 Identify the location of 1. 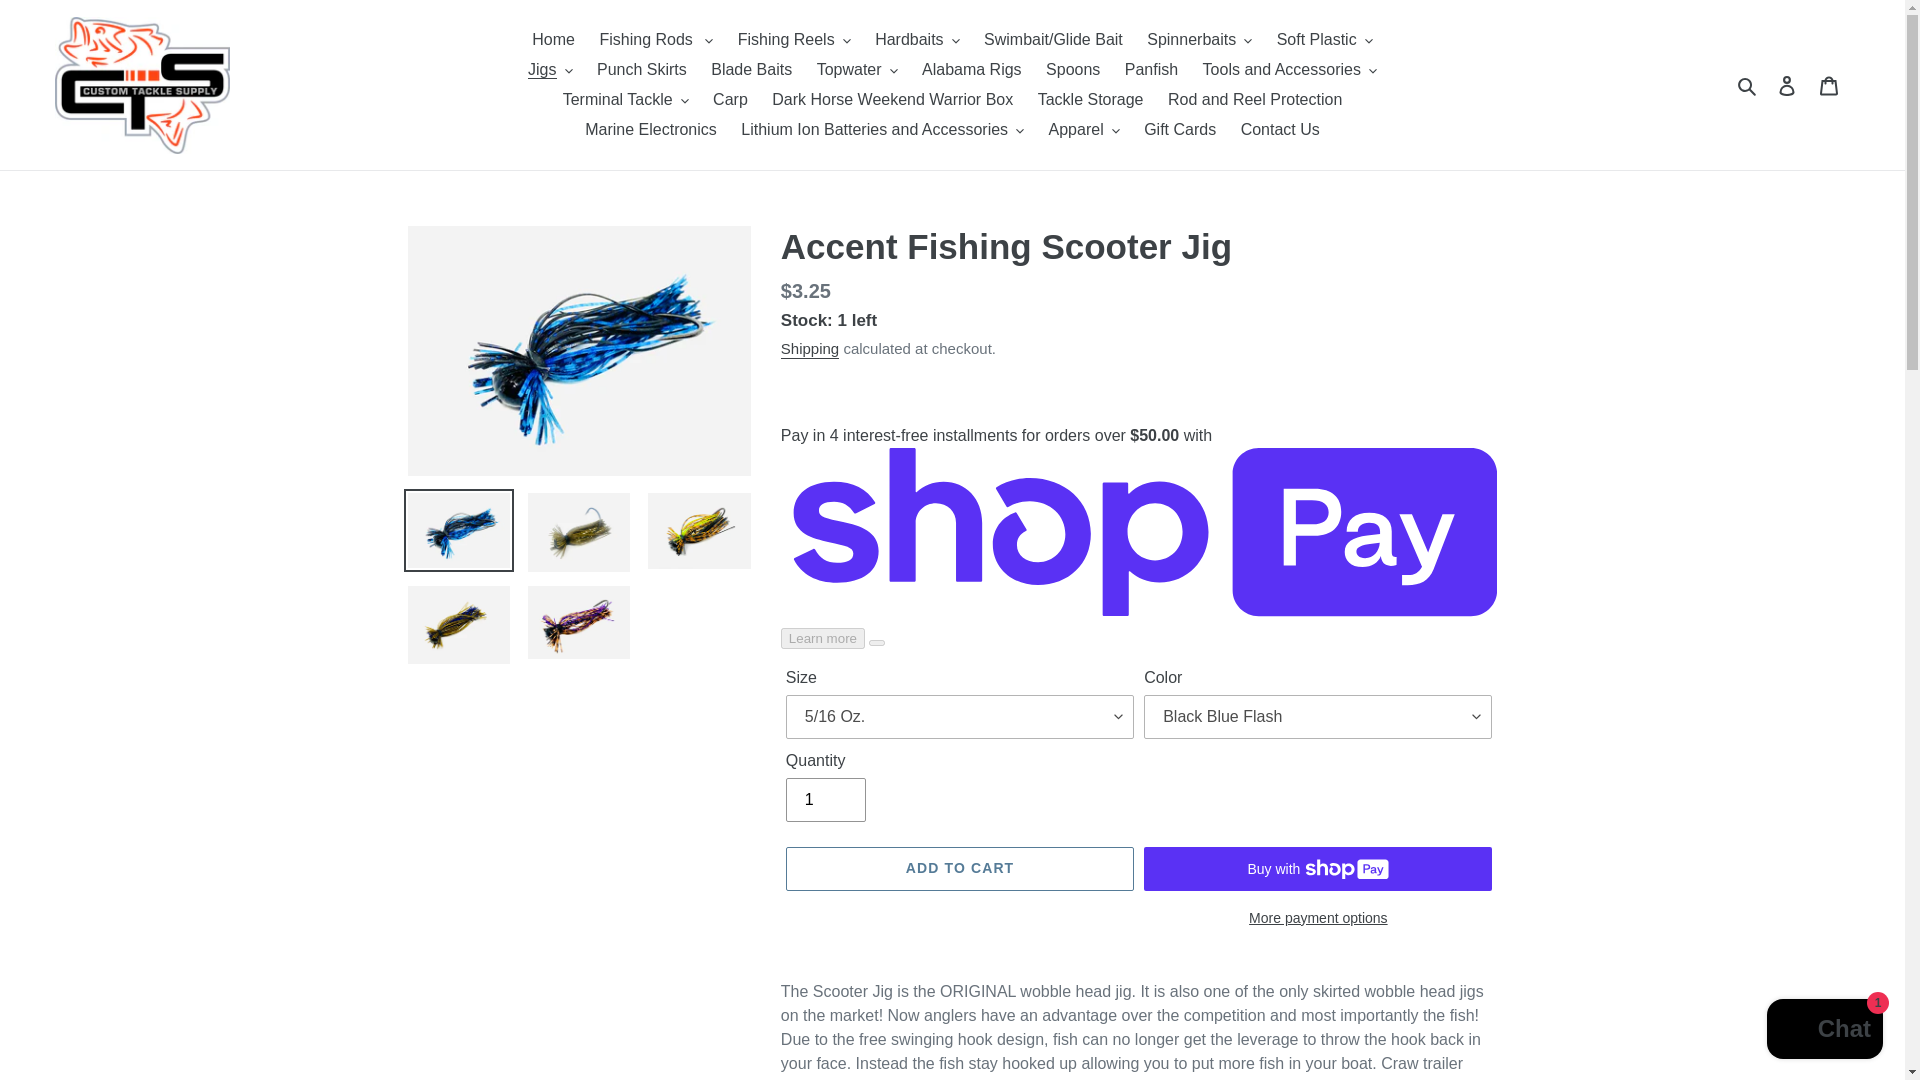
(825, 799).